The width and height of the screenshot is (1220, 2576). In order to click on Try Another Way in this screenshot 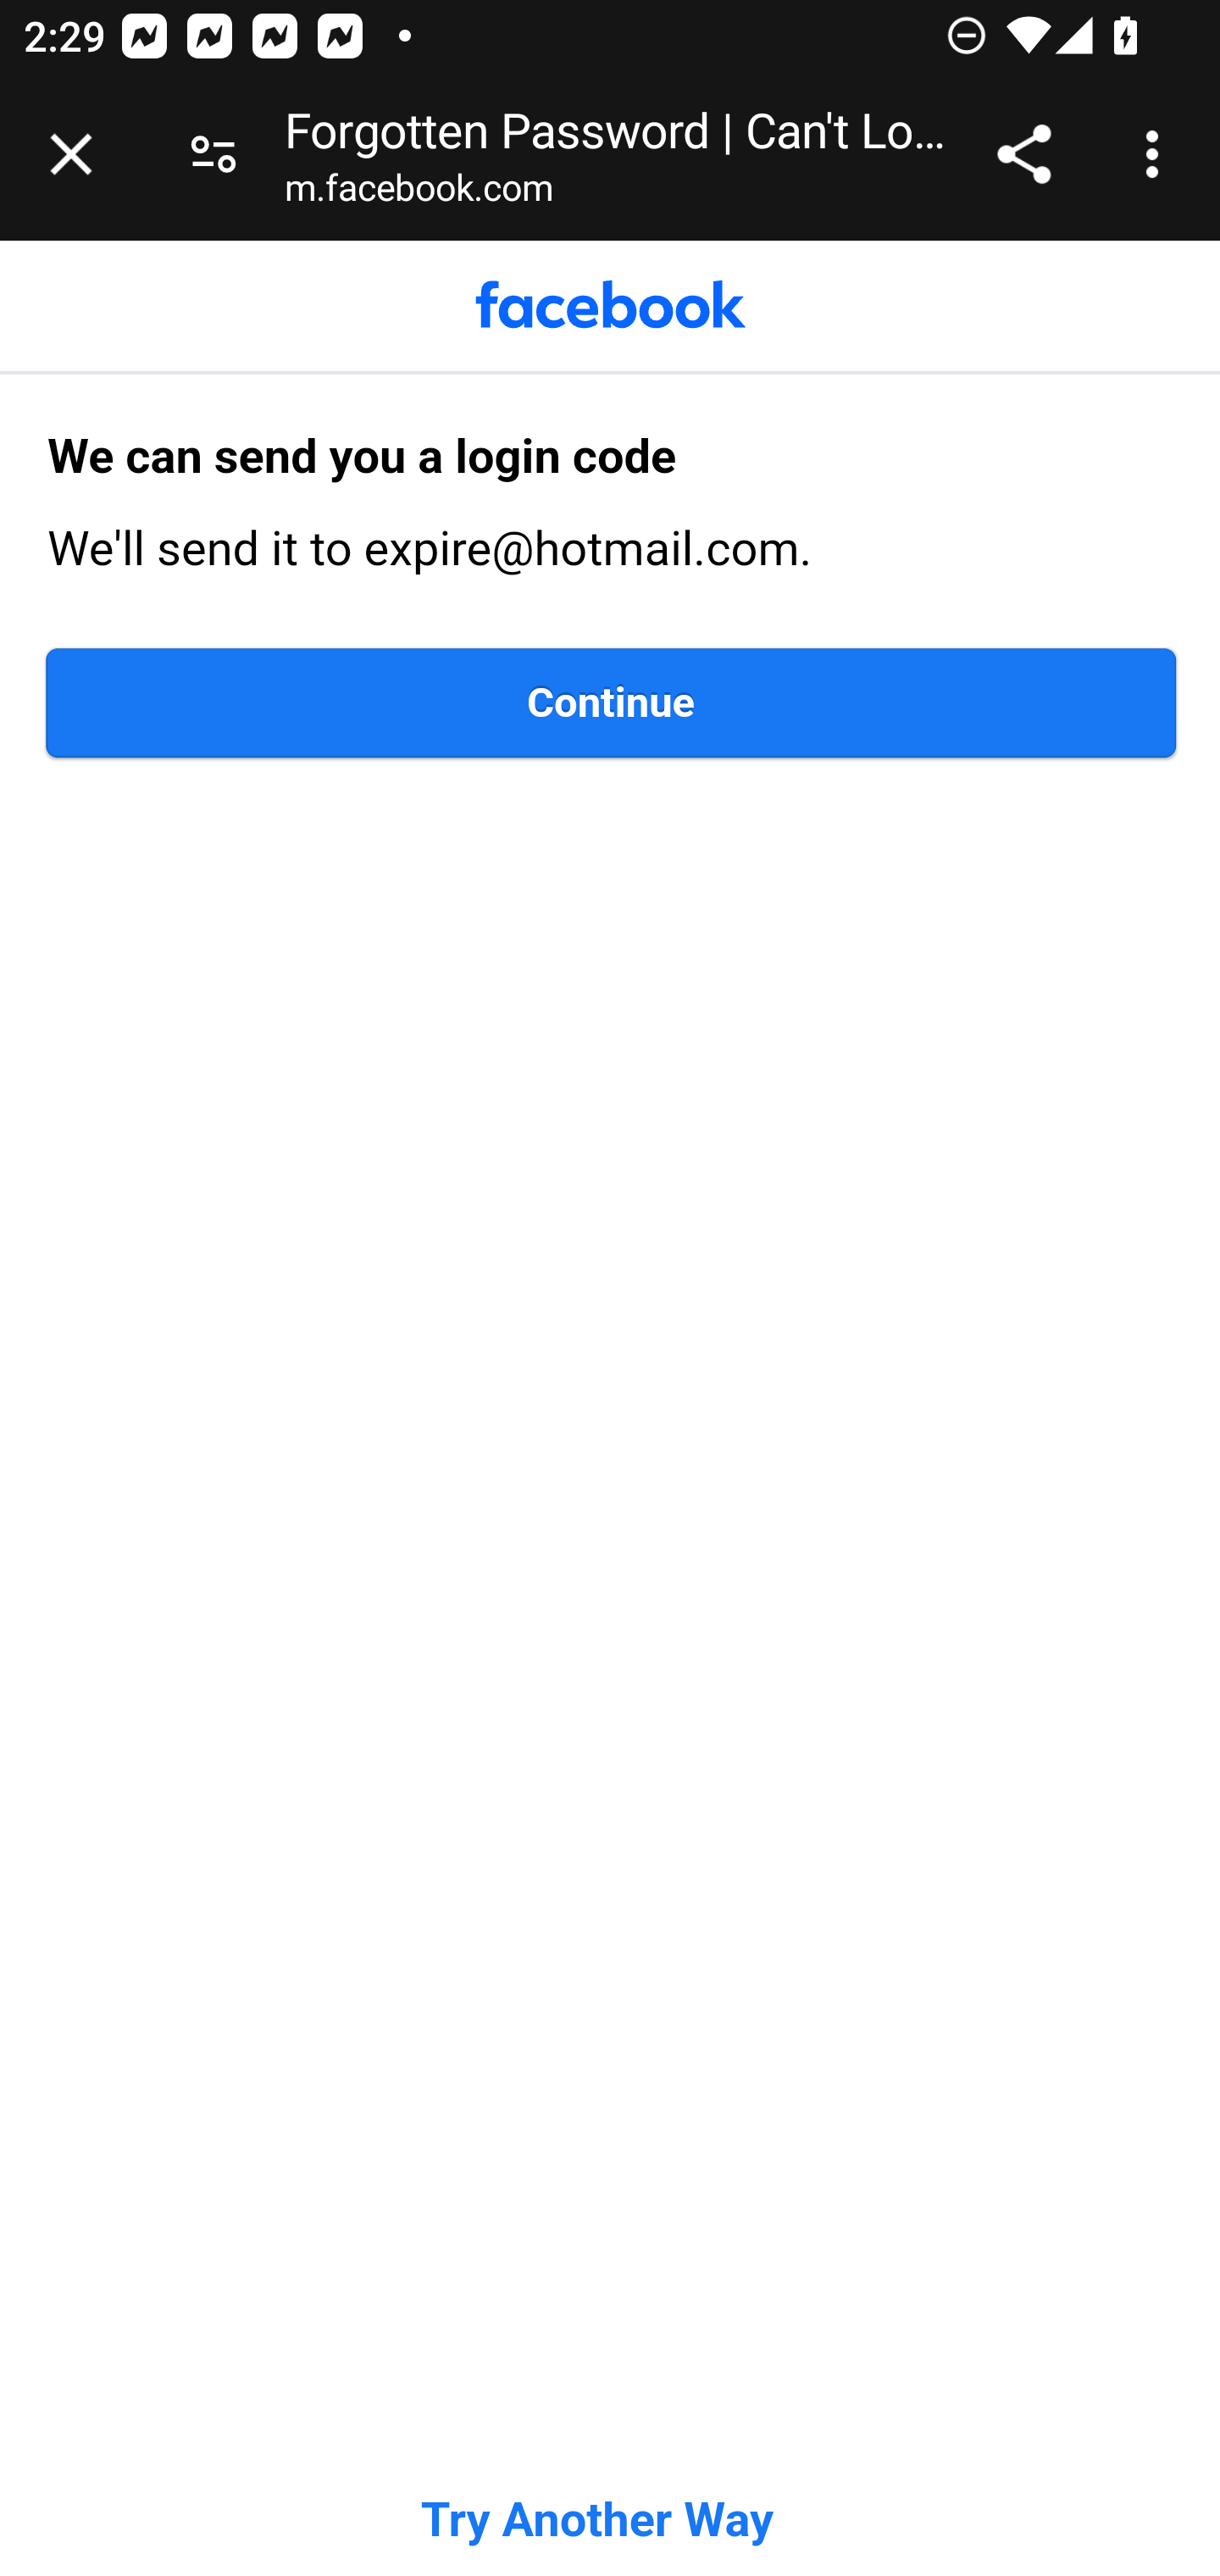, I will do `click(596, 2520)`.